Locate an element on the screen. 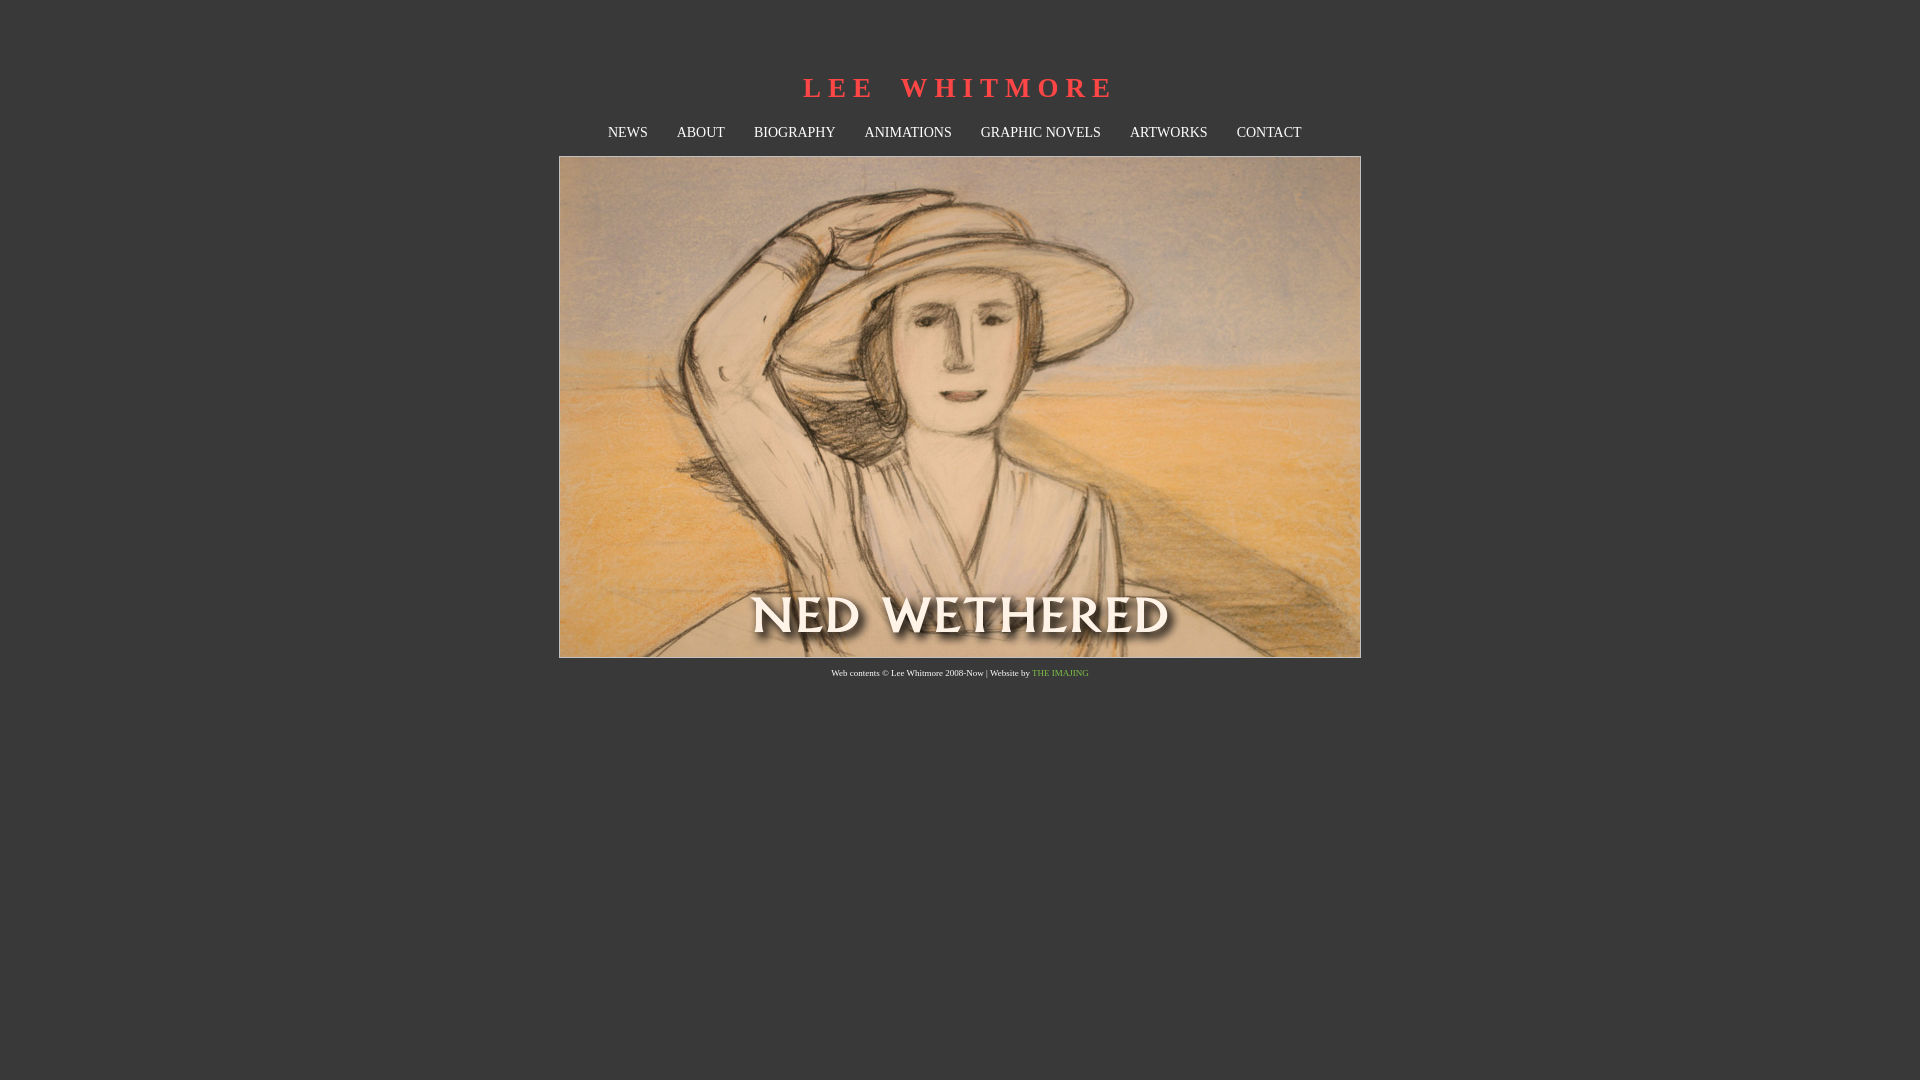 The height and width of the screenshot is (1080, 1920). BIOGRAPHY is located at coordinates (795, 132).